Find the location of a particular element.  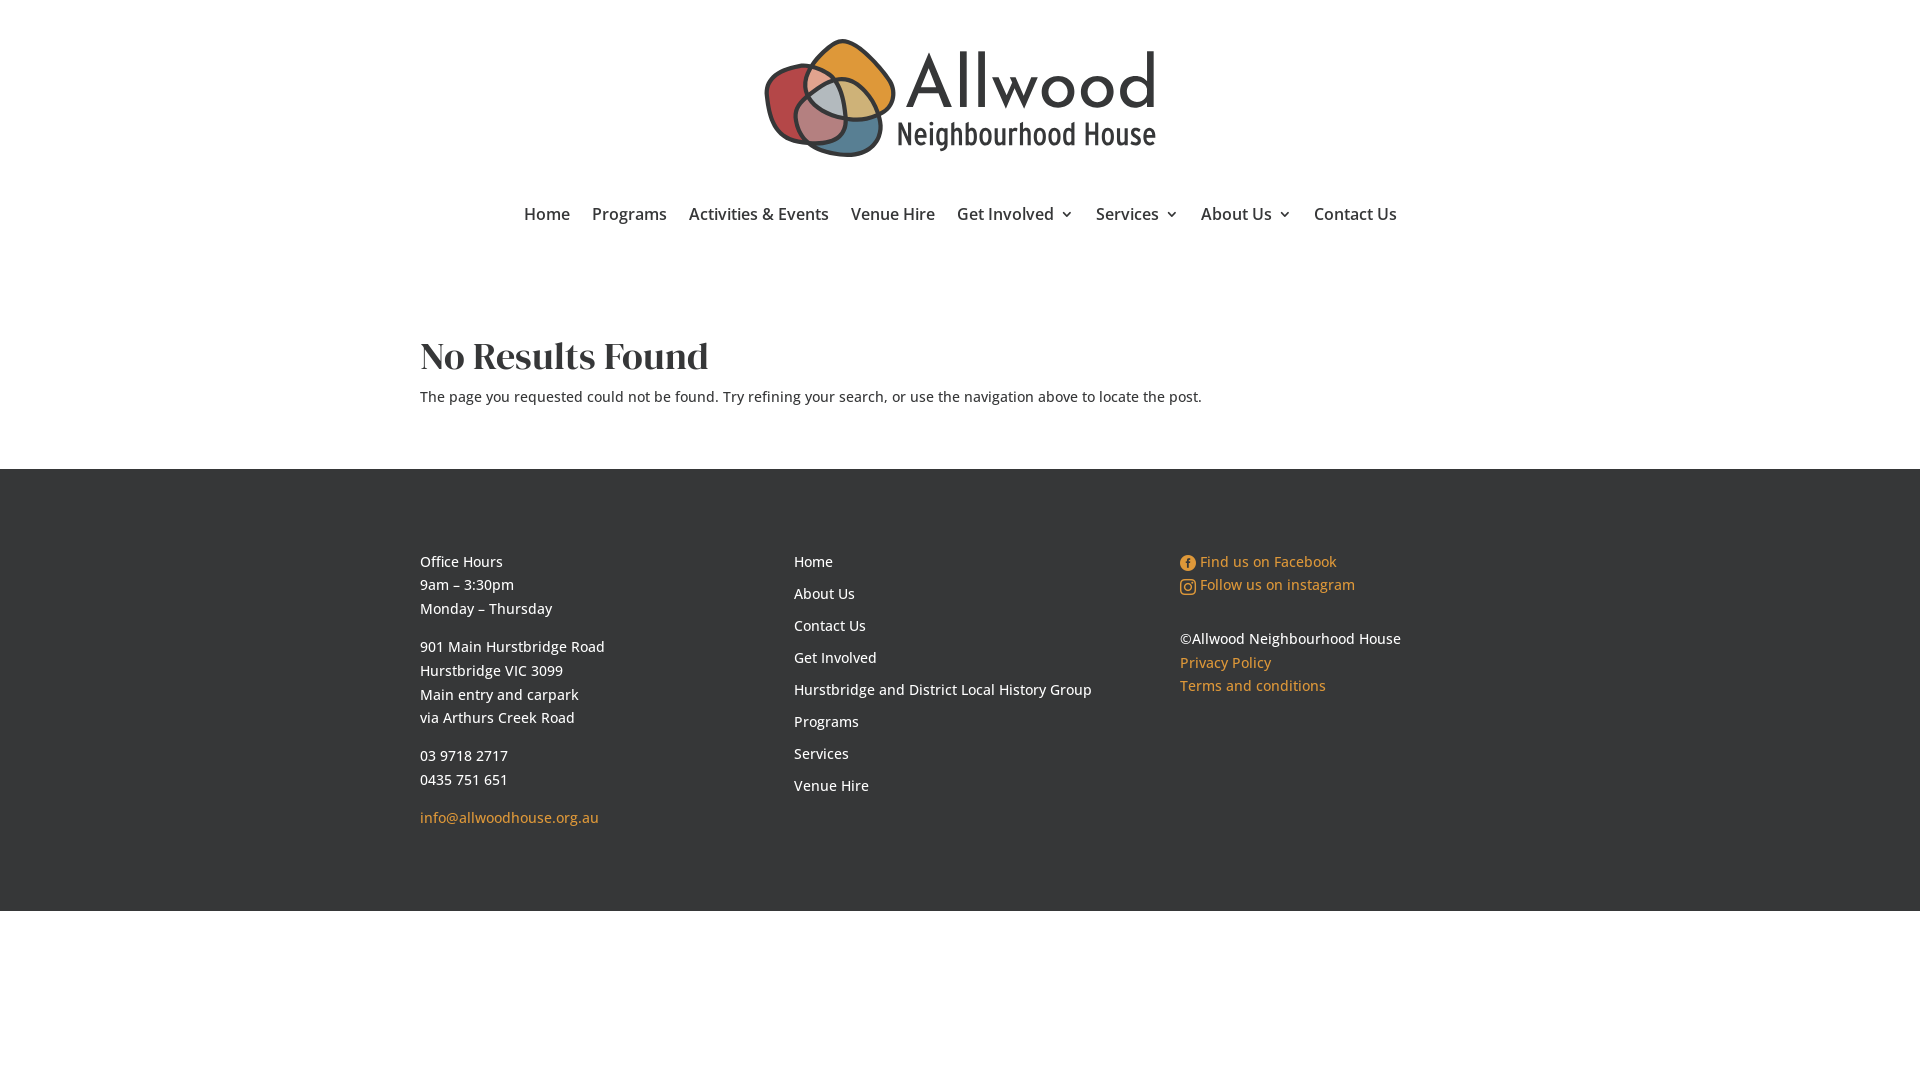

Venue Hire is located at coordinates (892, 218).